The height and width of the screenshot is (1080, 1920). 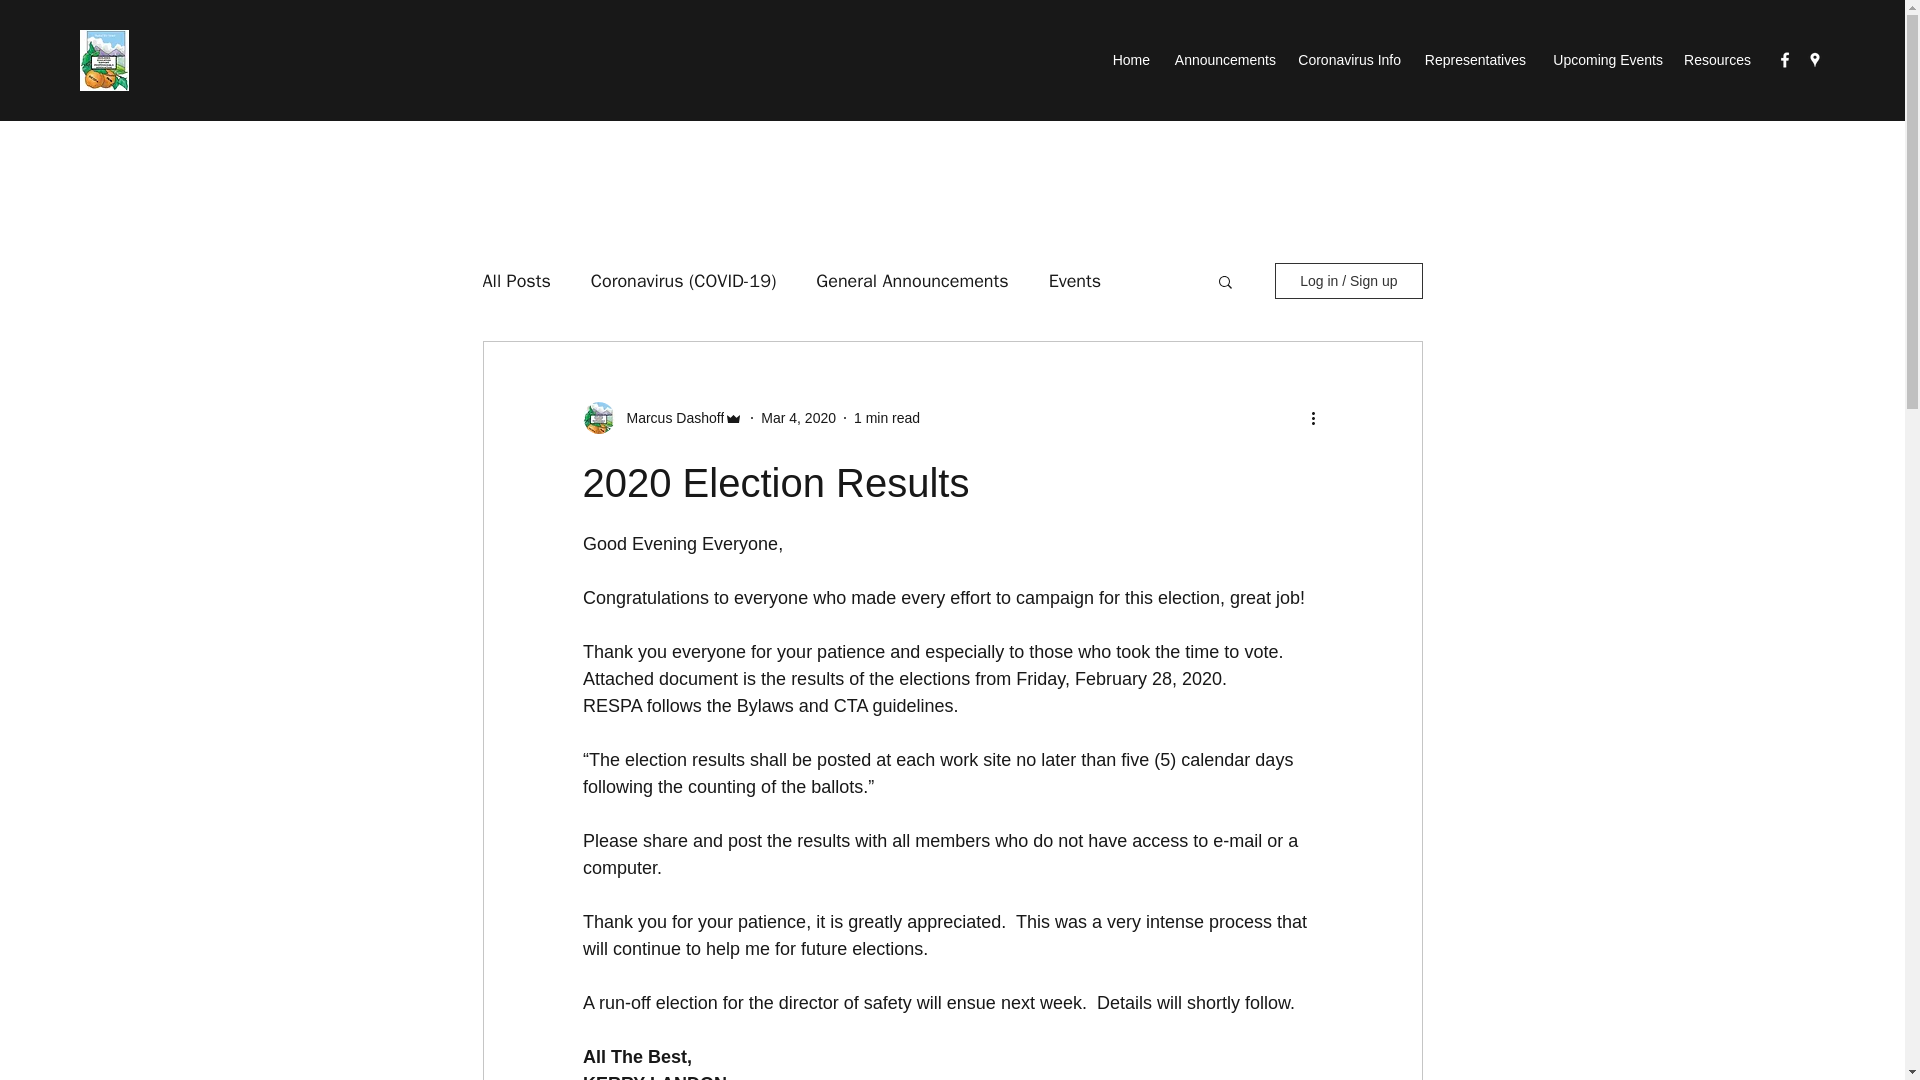 What do you see at coordinates (515, 280) in the screenshot?
I see `All Posts` at bounding box center [515, 280].